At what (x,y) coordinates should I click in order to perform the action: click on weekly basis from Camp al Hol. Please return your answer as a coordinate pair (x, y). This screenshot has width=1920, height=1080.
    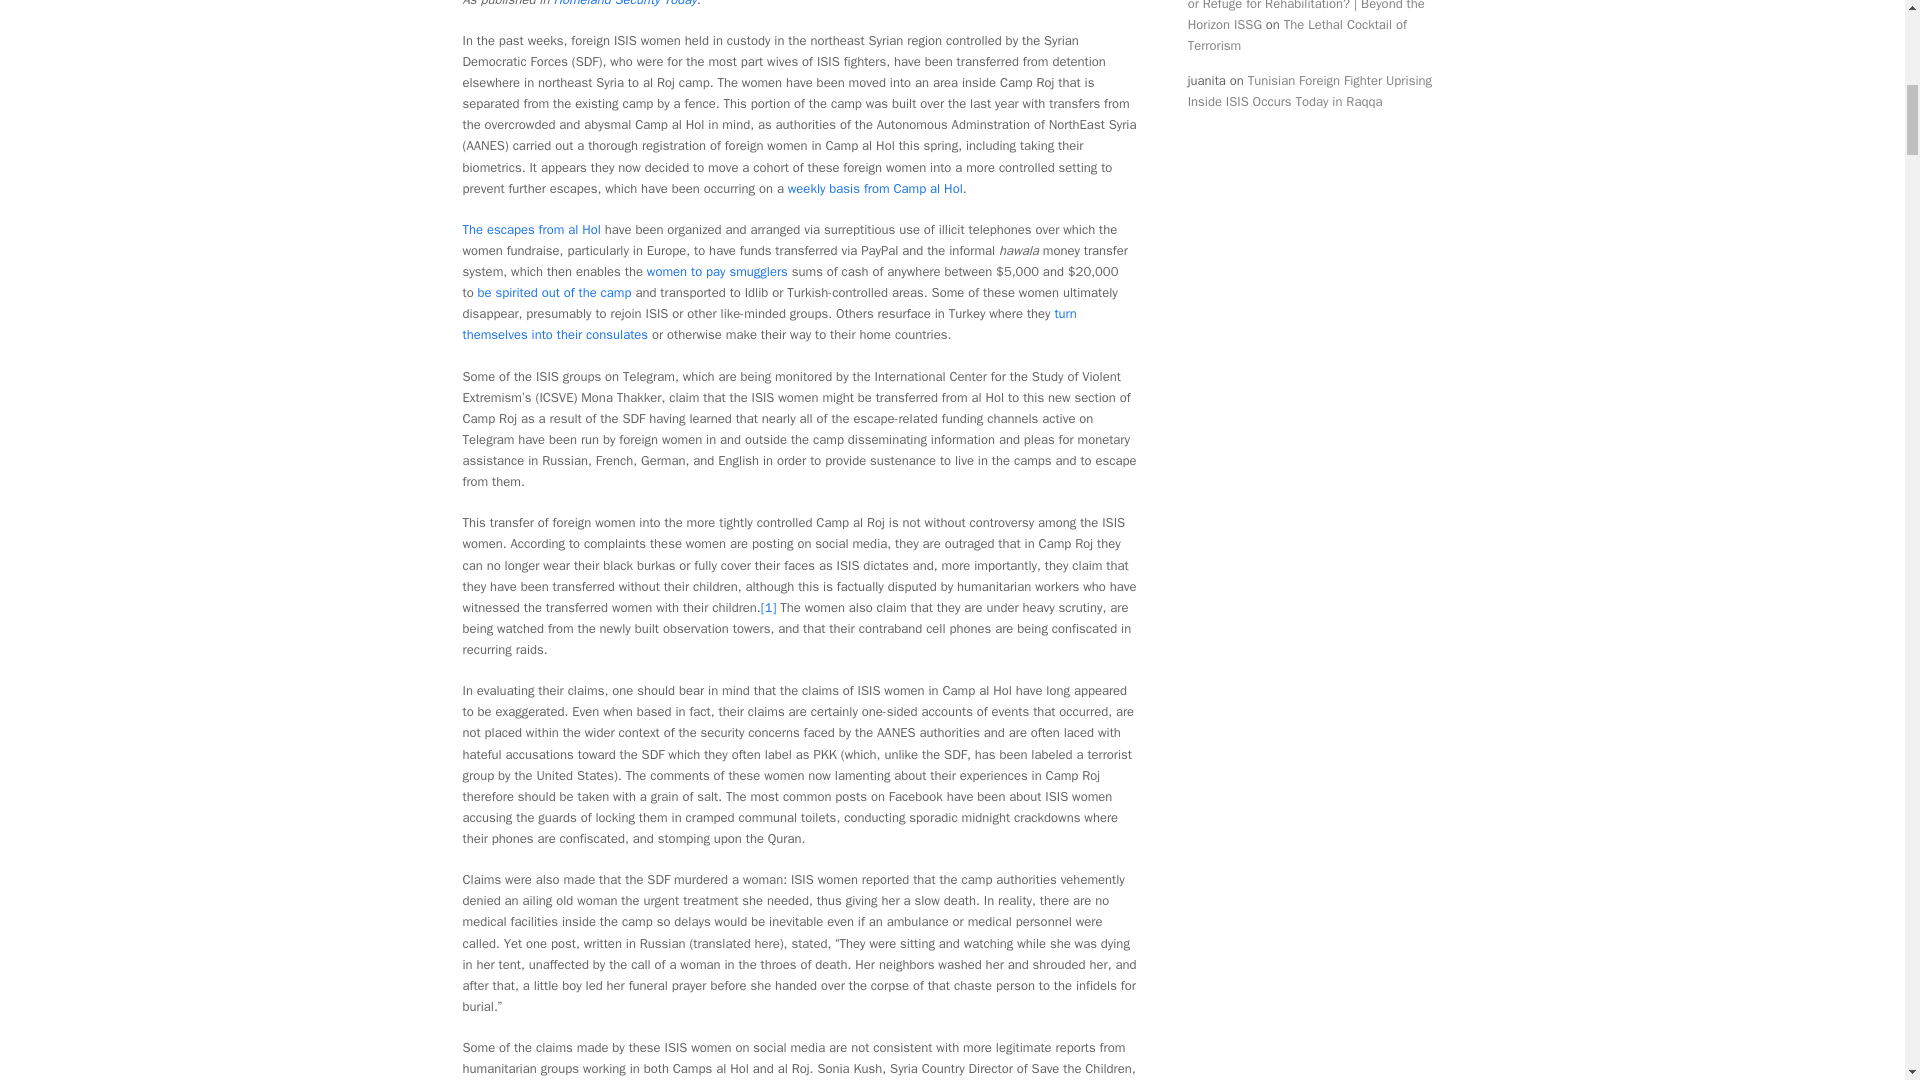
    Looking at the image, I should click on (875, 188).